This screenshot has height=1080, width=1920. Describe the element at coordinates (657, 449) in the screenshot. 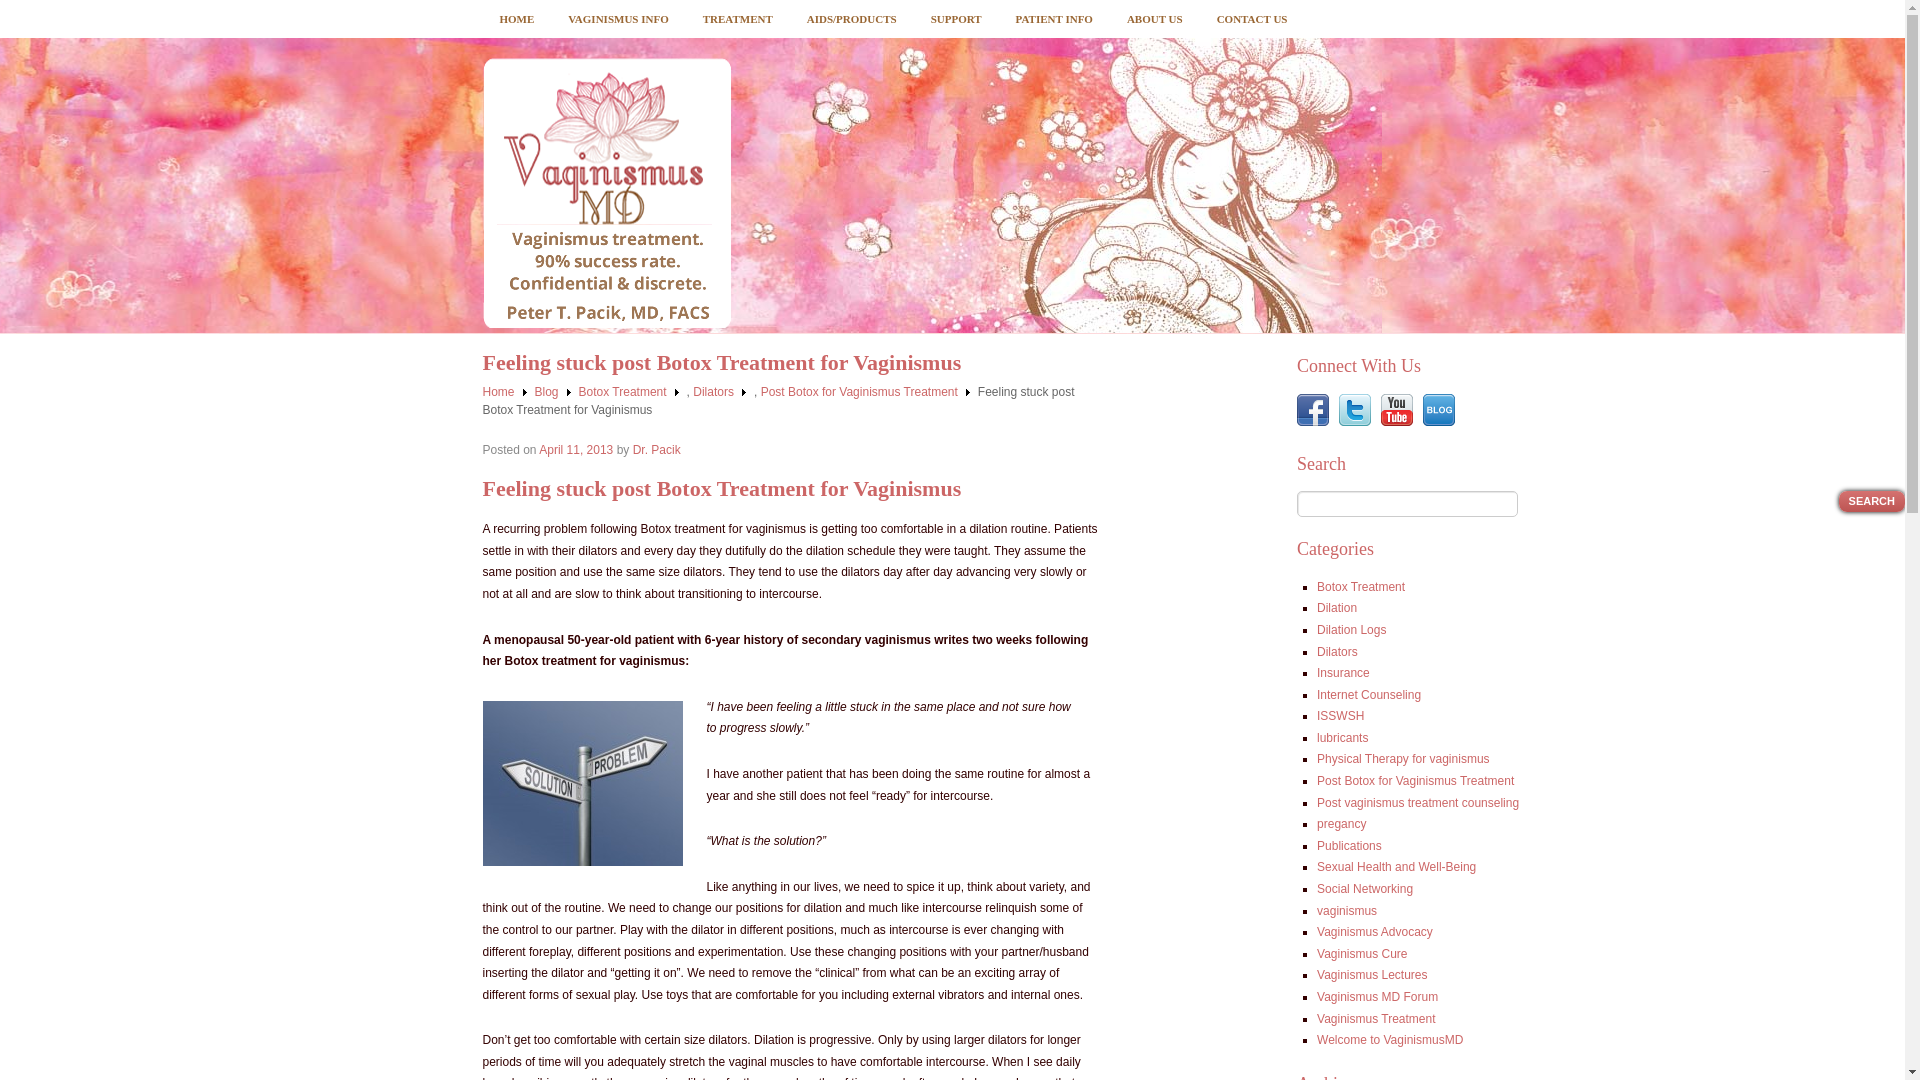

I see `View all posts by Dr. Pacik` at that location.